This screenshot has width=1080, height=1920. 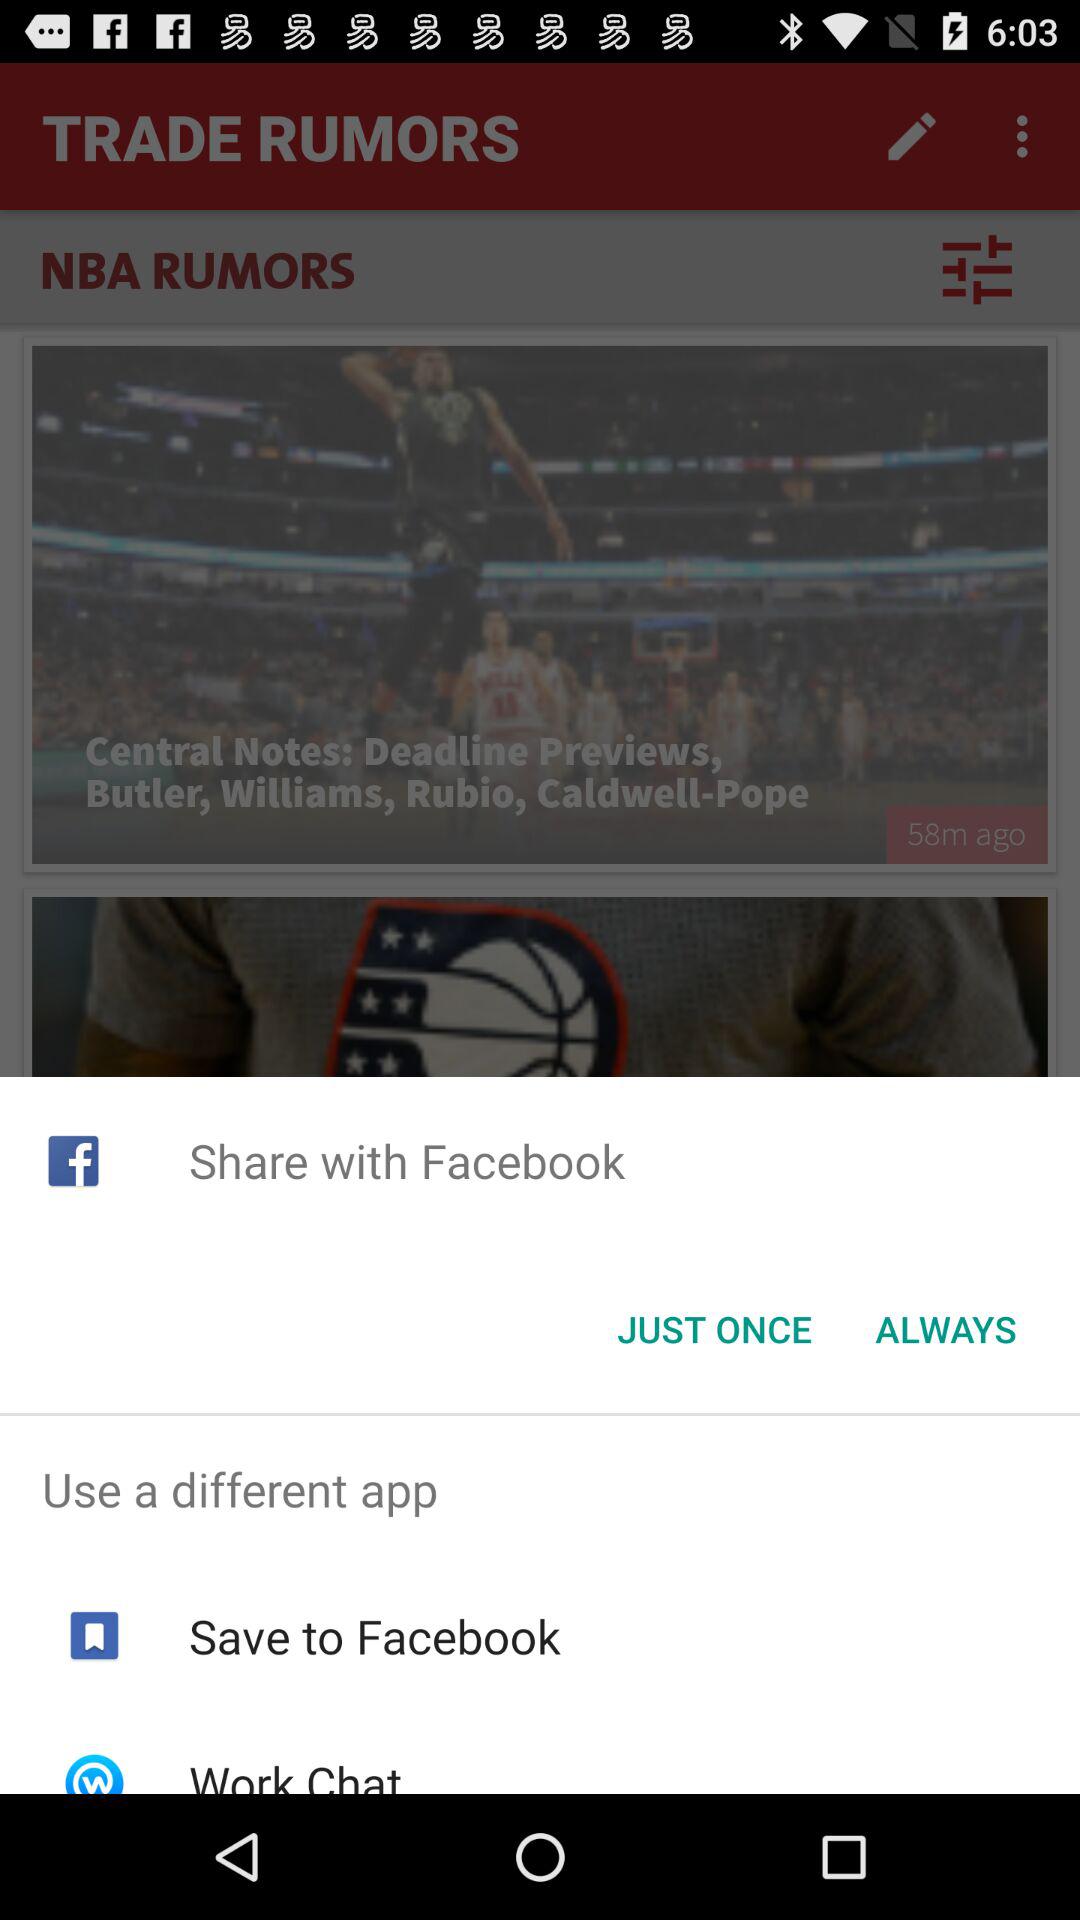 I want to click on open the item above work chat icon, so click(x=374, y=1636).